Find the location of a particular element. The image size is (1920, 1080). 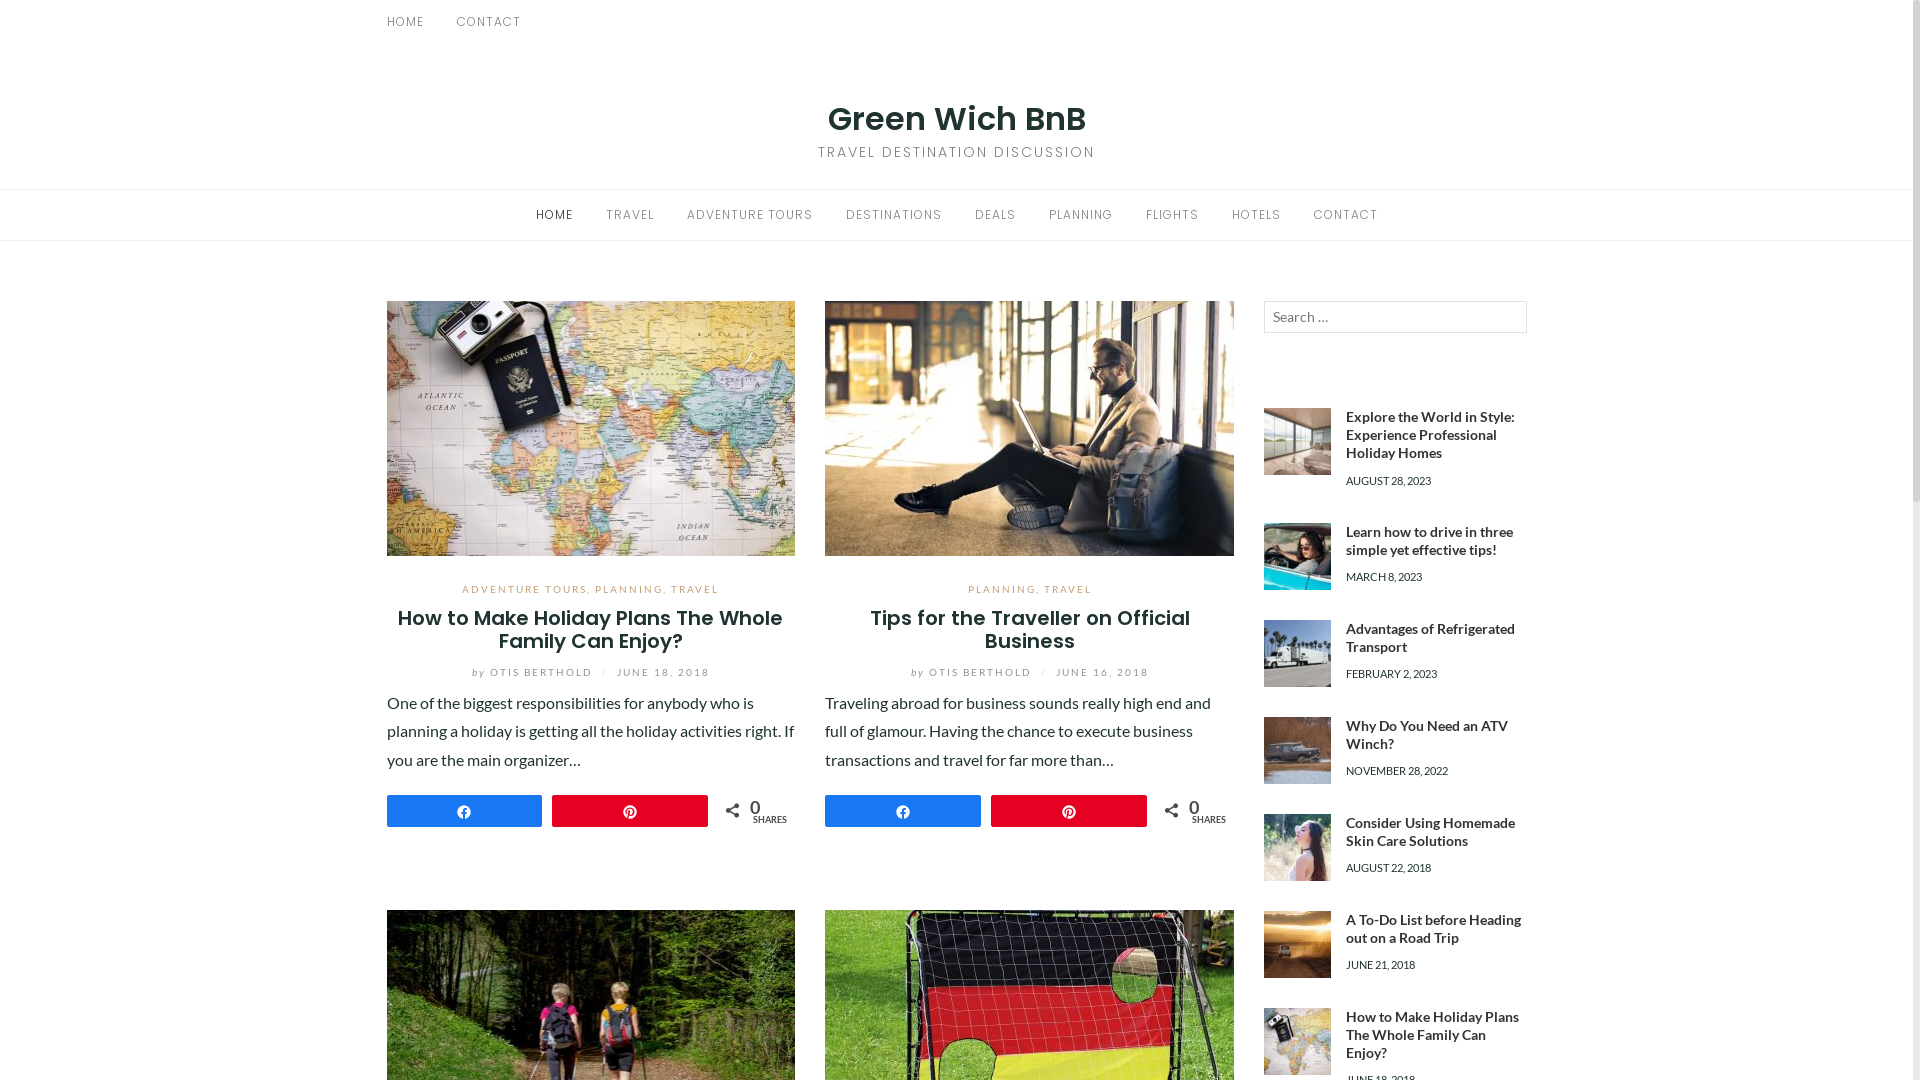

HOME is located at coordinates (404, 22).